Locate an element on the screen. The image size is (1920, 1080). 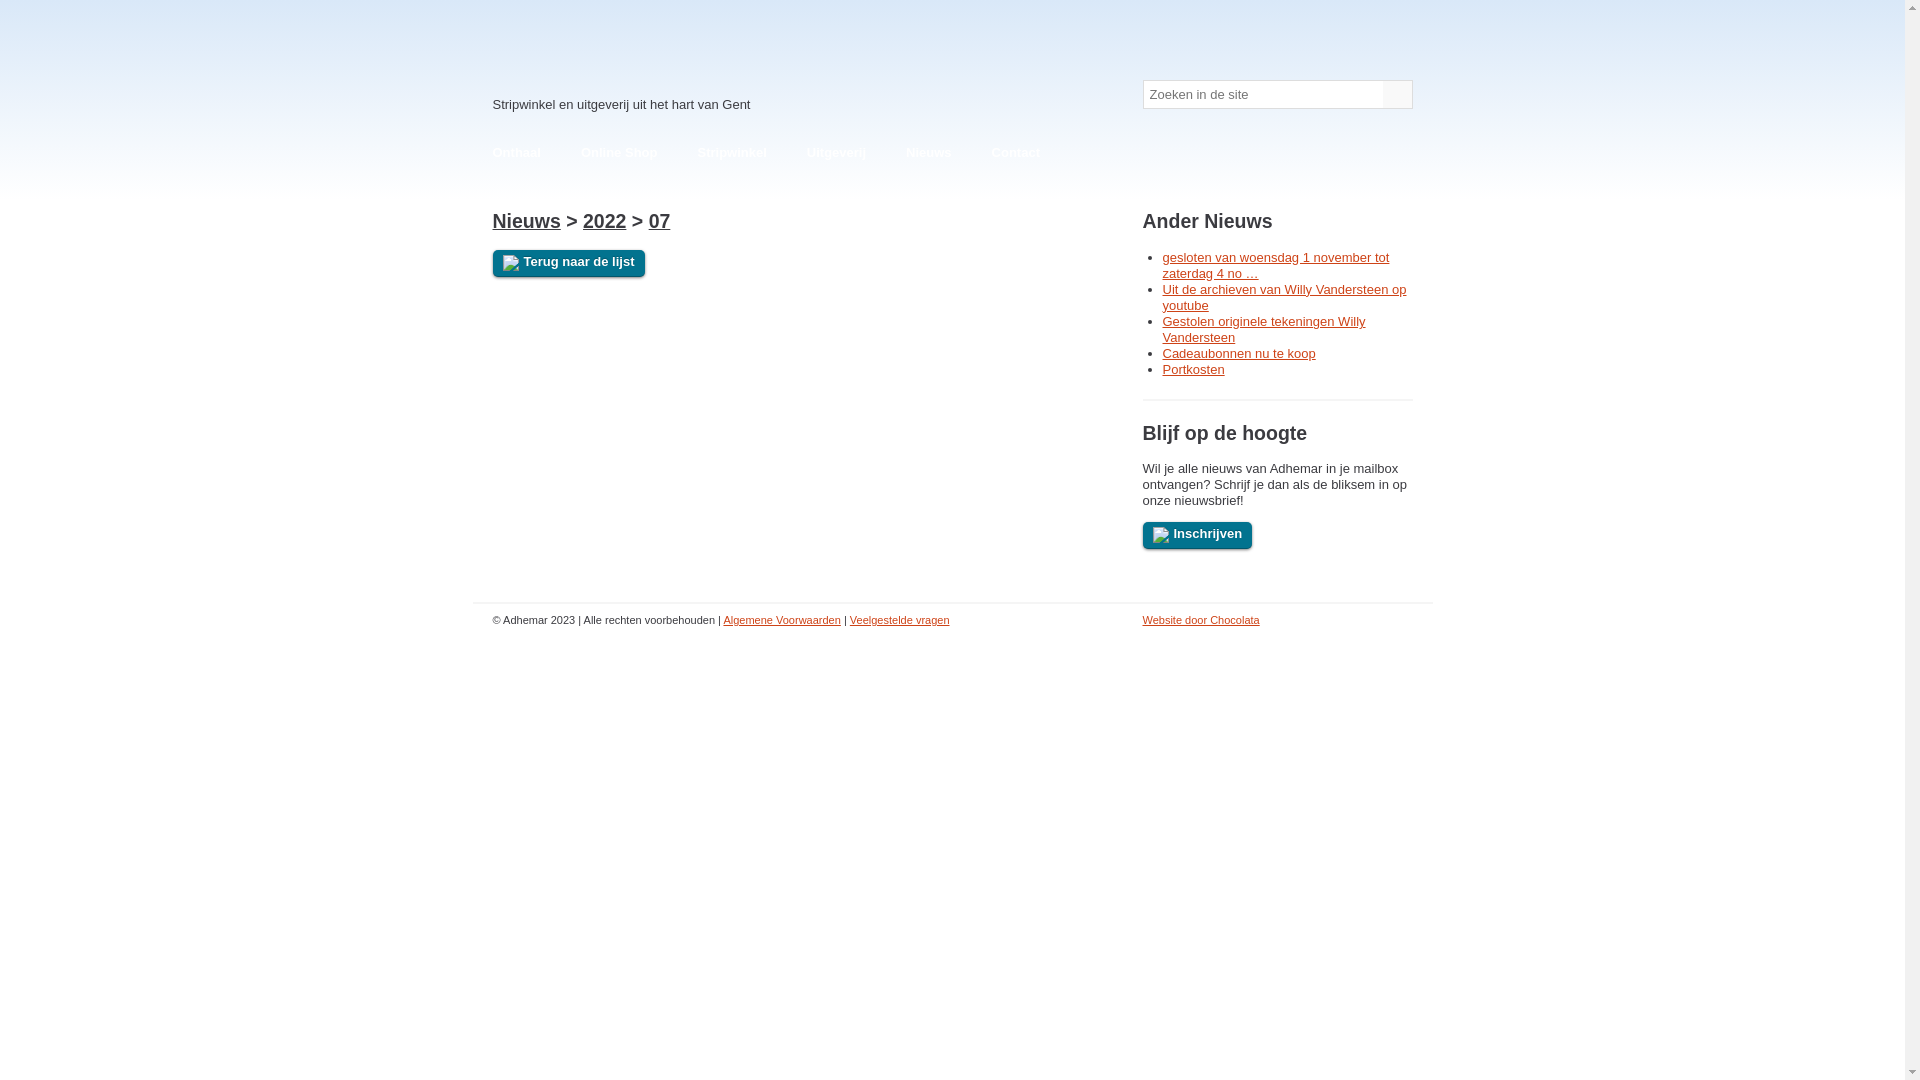
Nieuws is located at coordinates (929, 153).